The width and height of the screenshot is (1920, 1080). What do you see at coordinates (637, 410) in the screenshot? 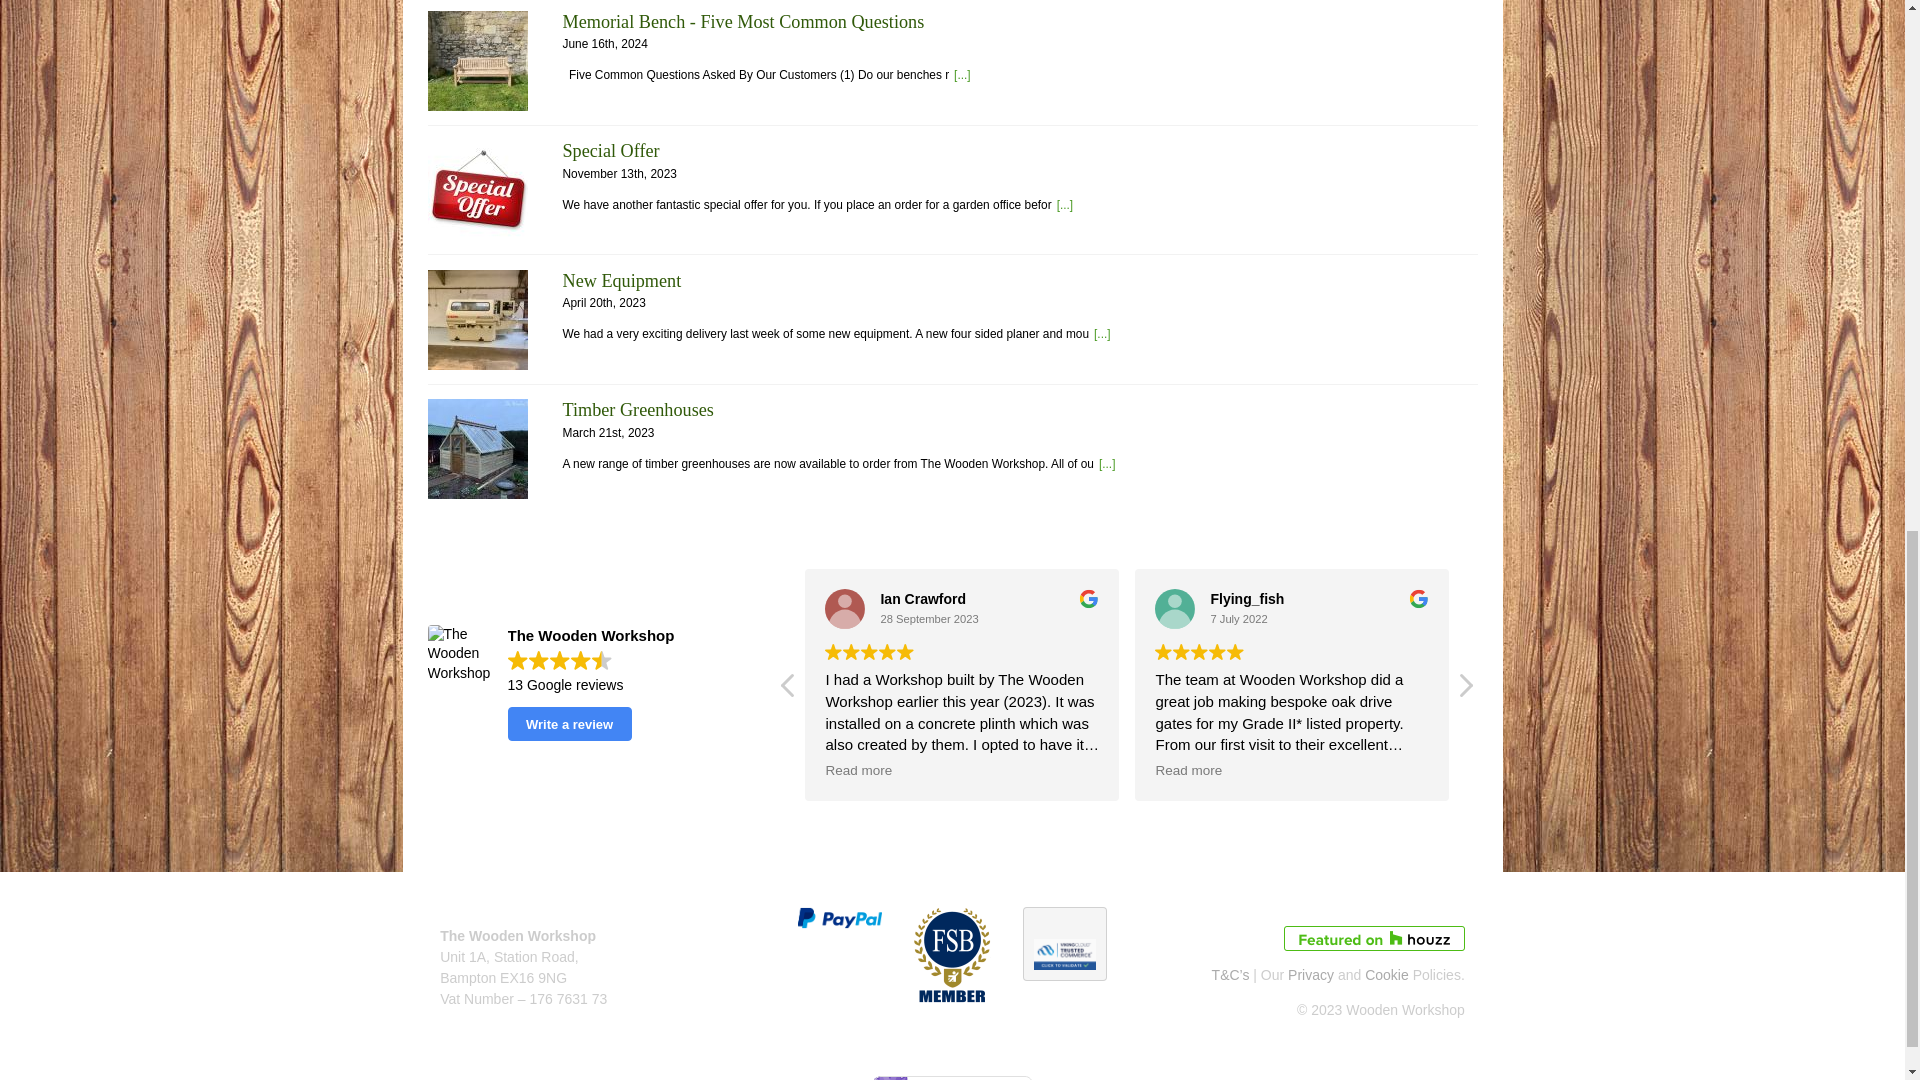
I see `Timber Greenhouses` at bounding box center [637, 410].